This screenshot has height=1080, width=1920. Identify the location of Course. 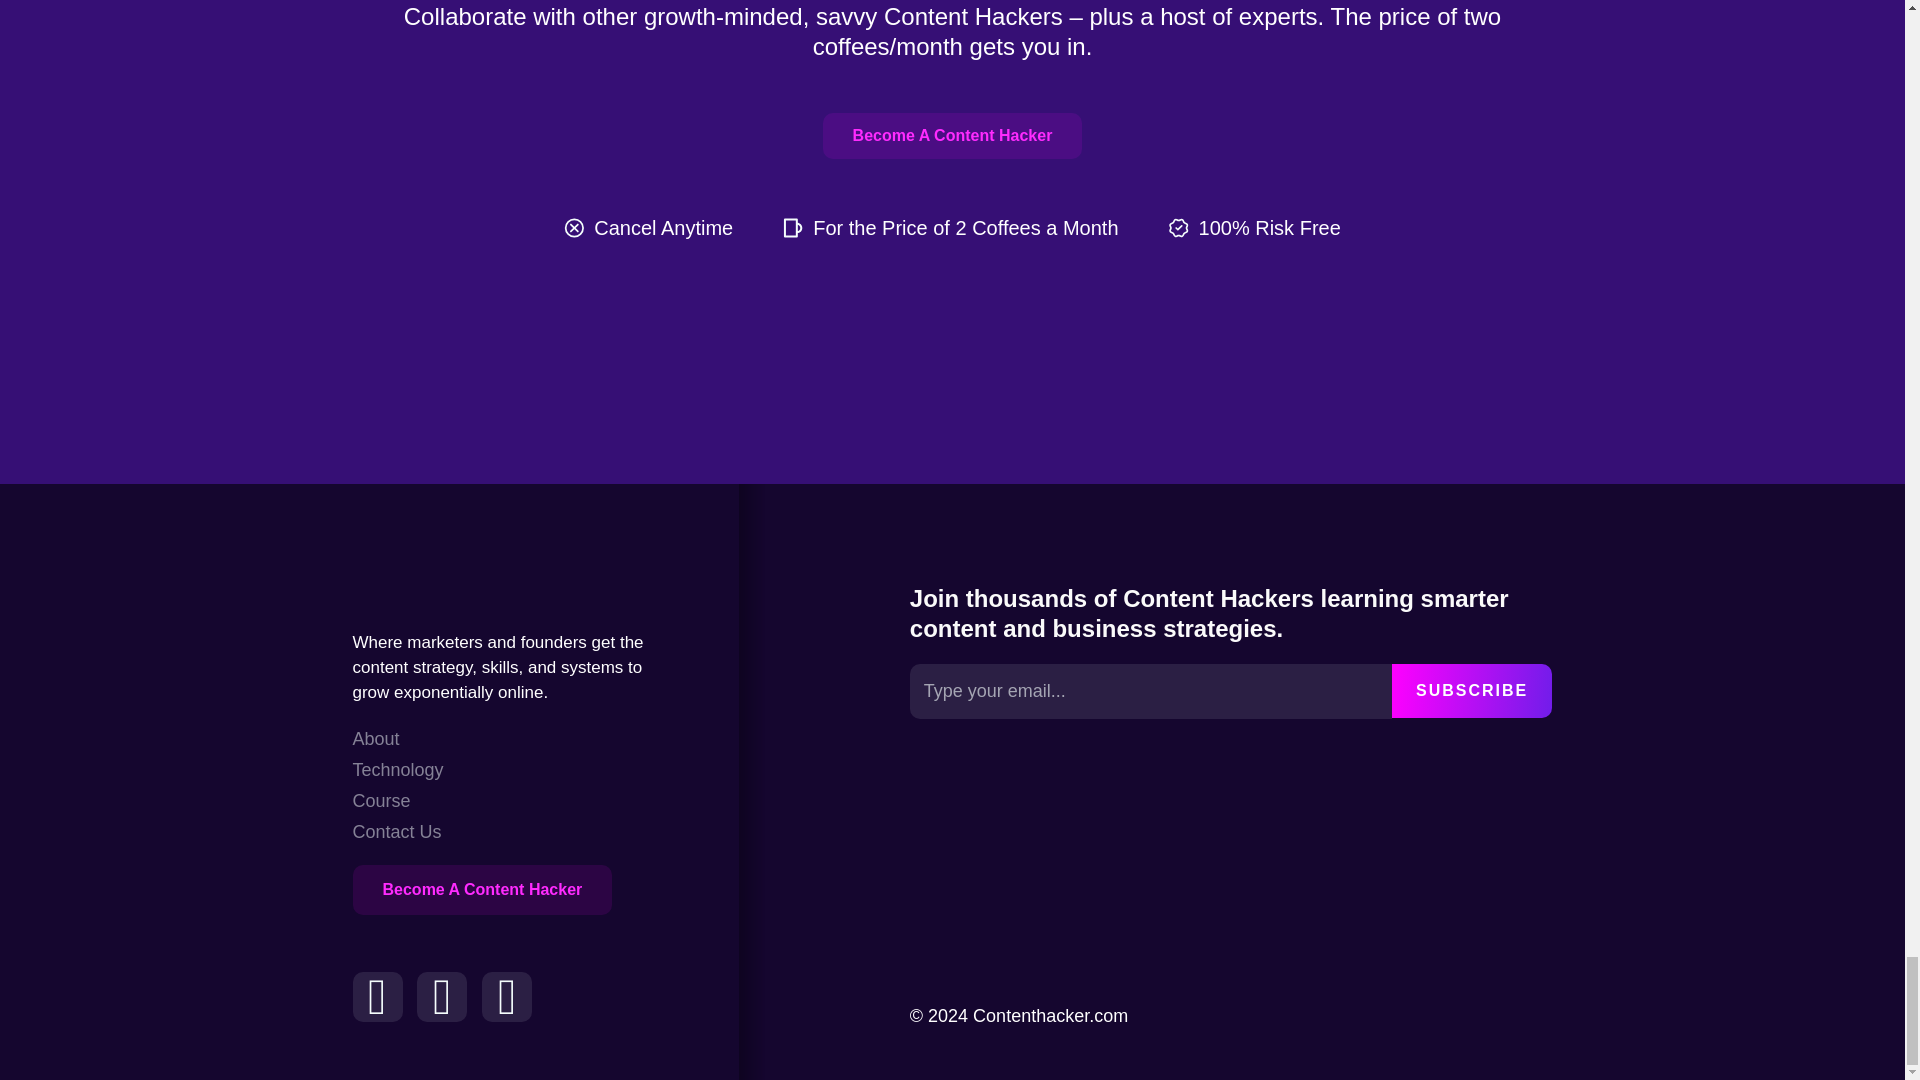
(397, 802).